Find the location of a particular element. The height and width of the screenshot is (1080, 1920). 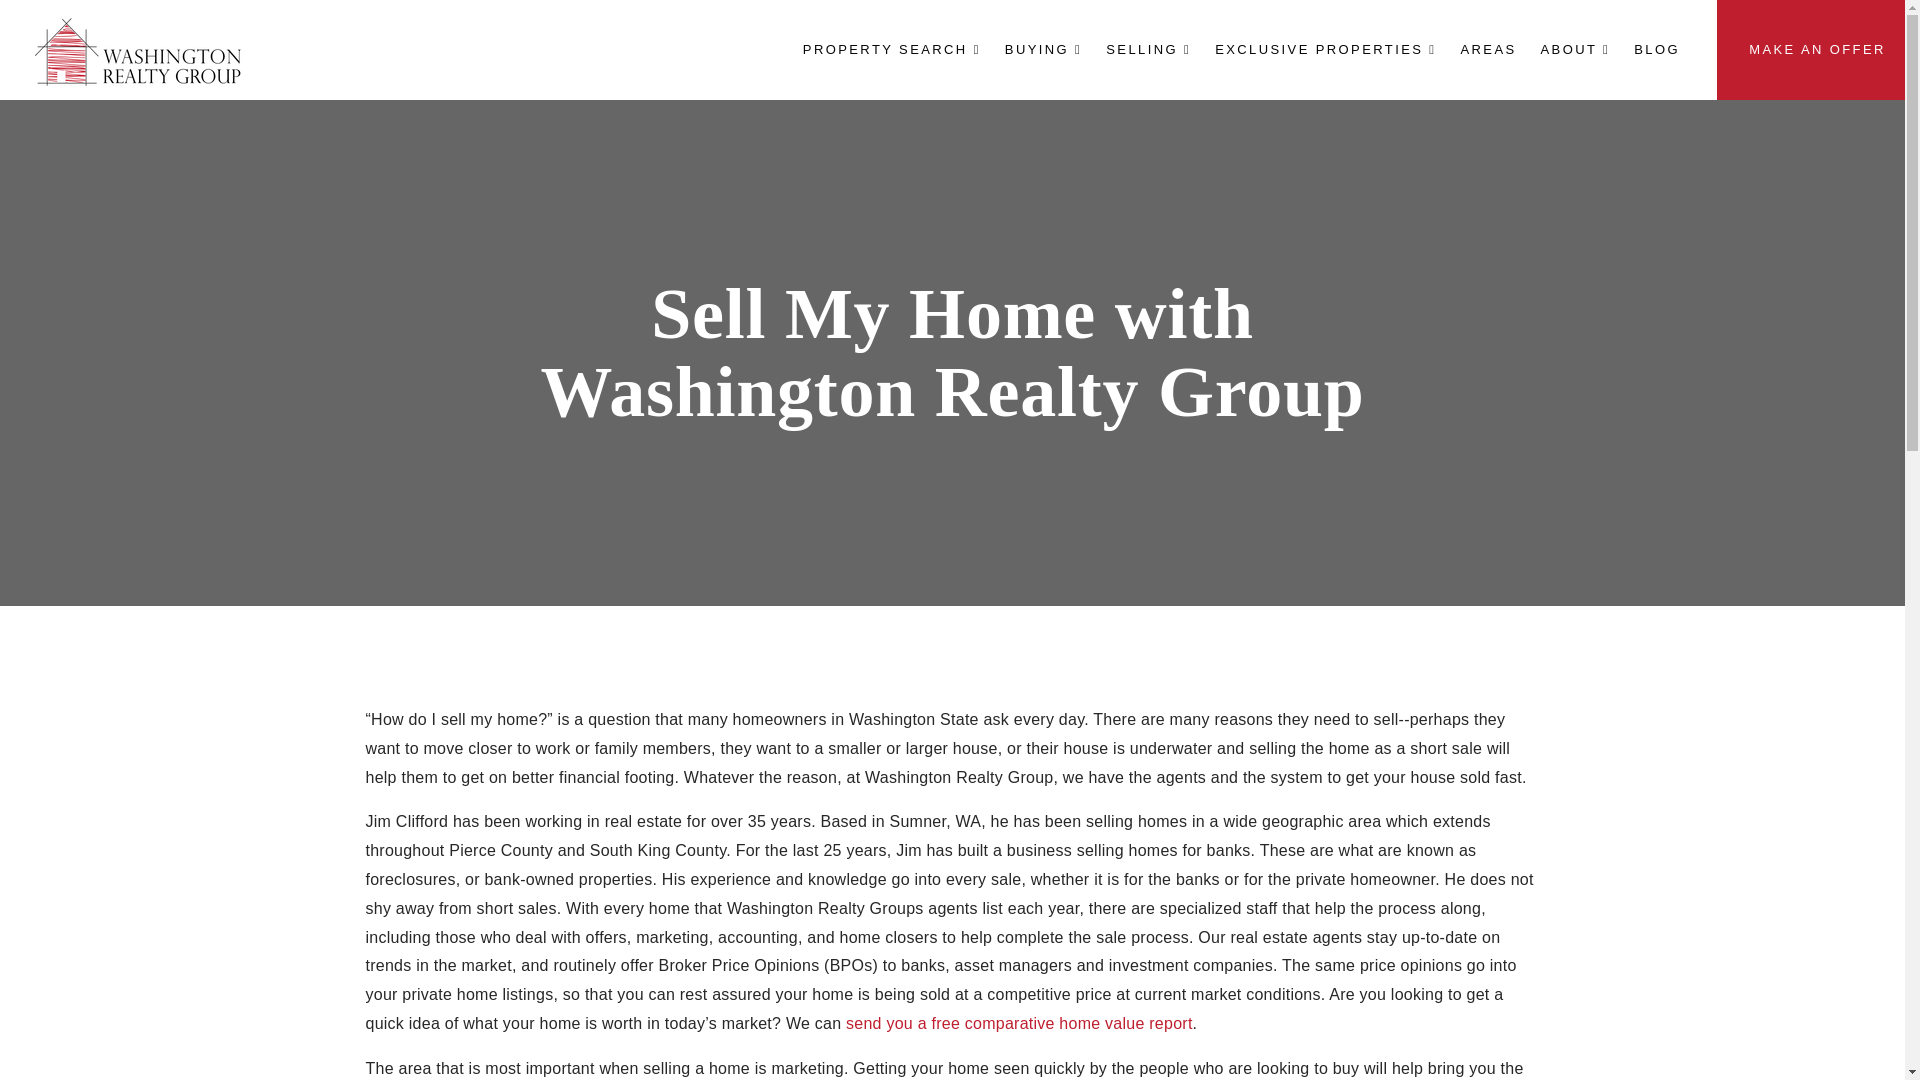

ABOUT is located at coordinates (1575, 49).